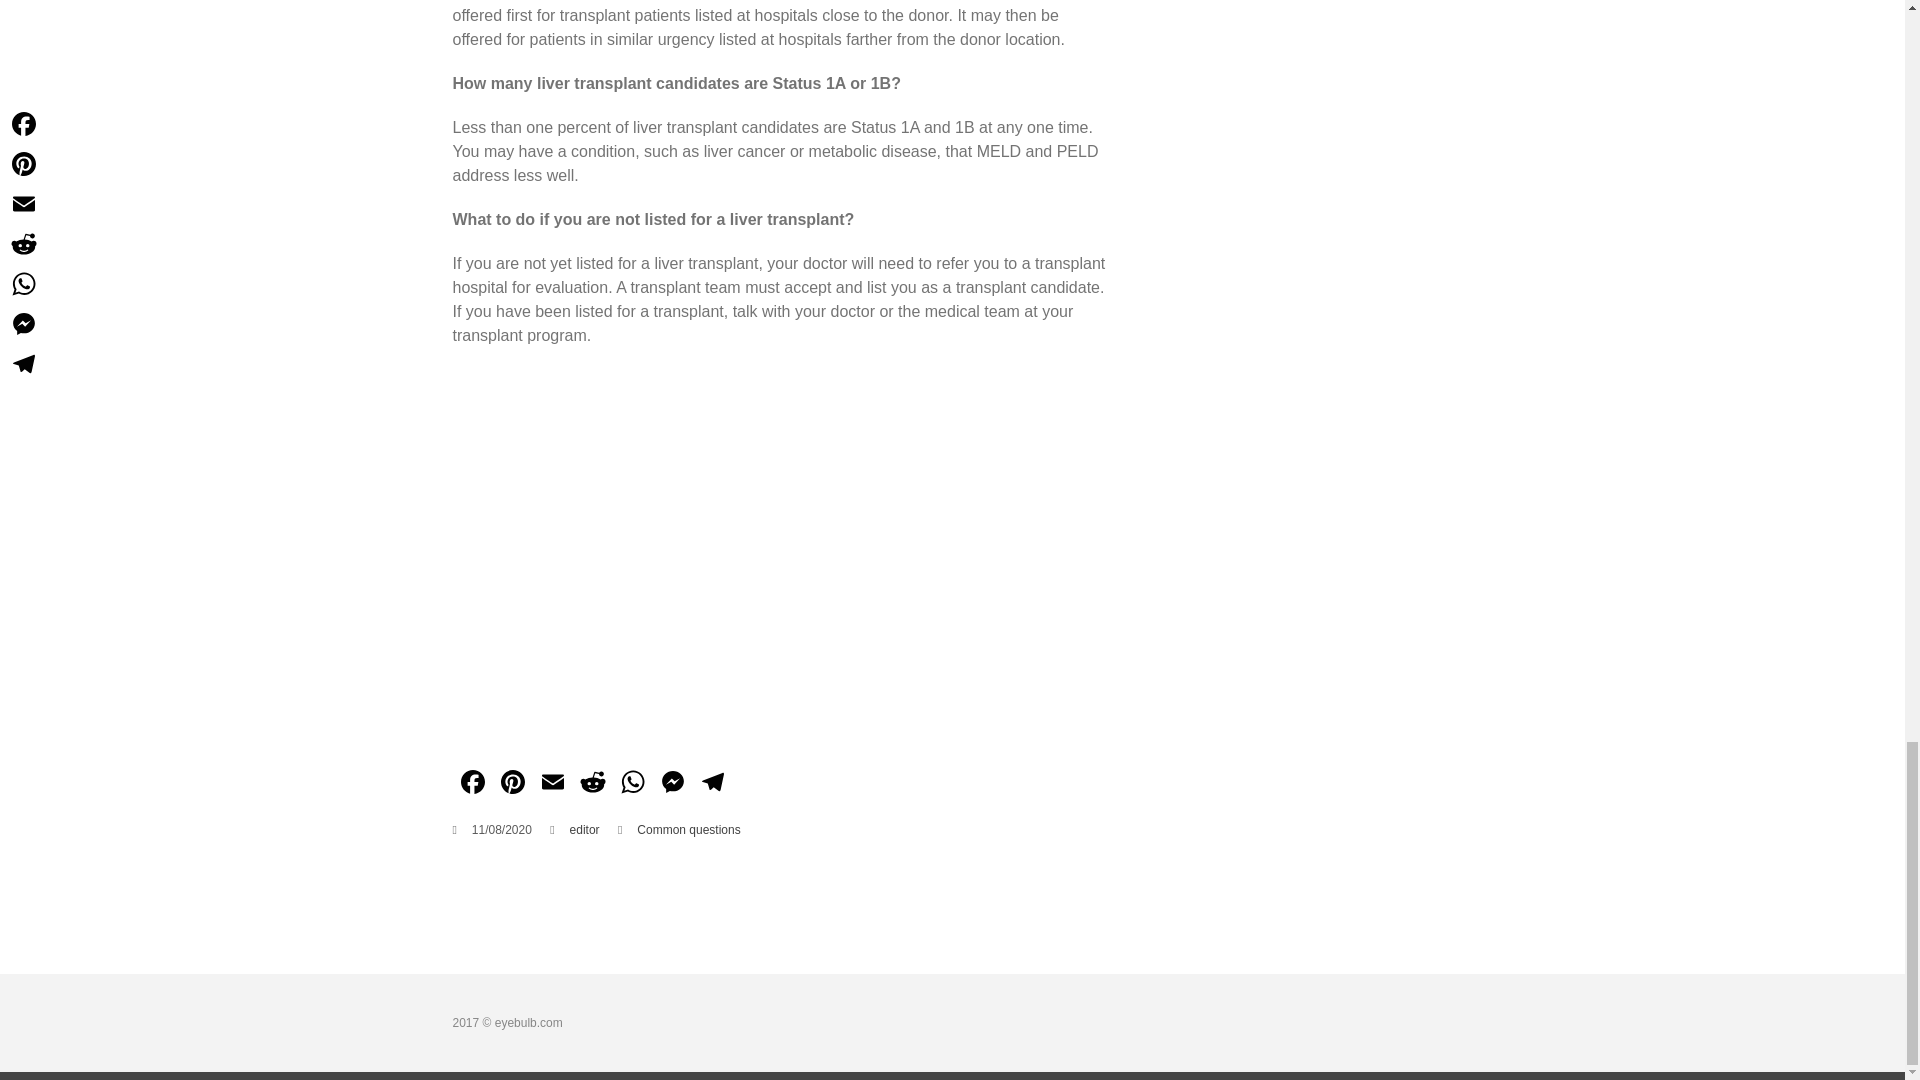 The height and width of the screenshot is (1080, 1920). I want to click on View all posts in Common questions, so click(688, 830).